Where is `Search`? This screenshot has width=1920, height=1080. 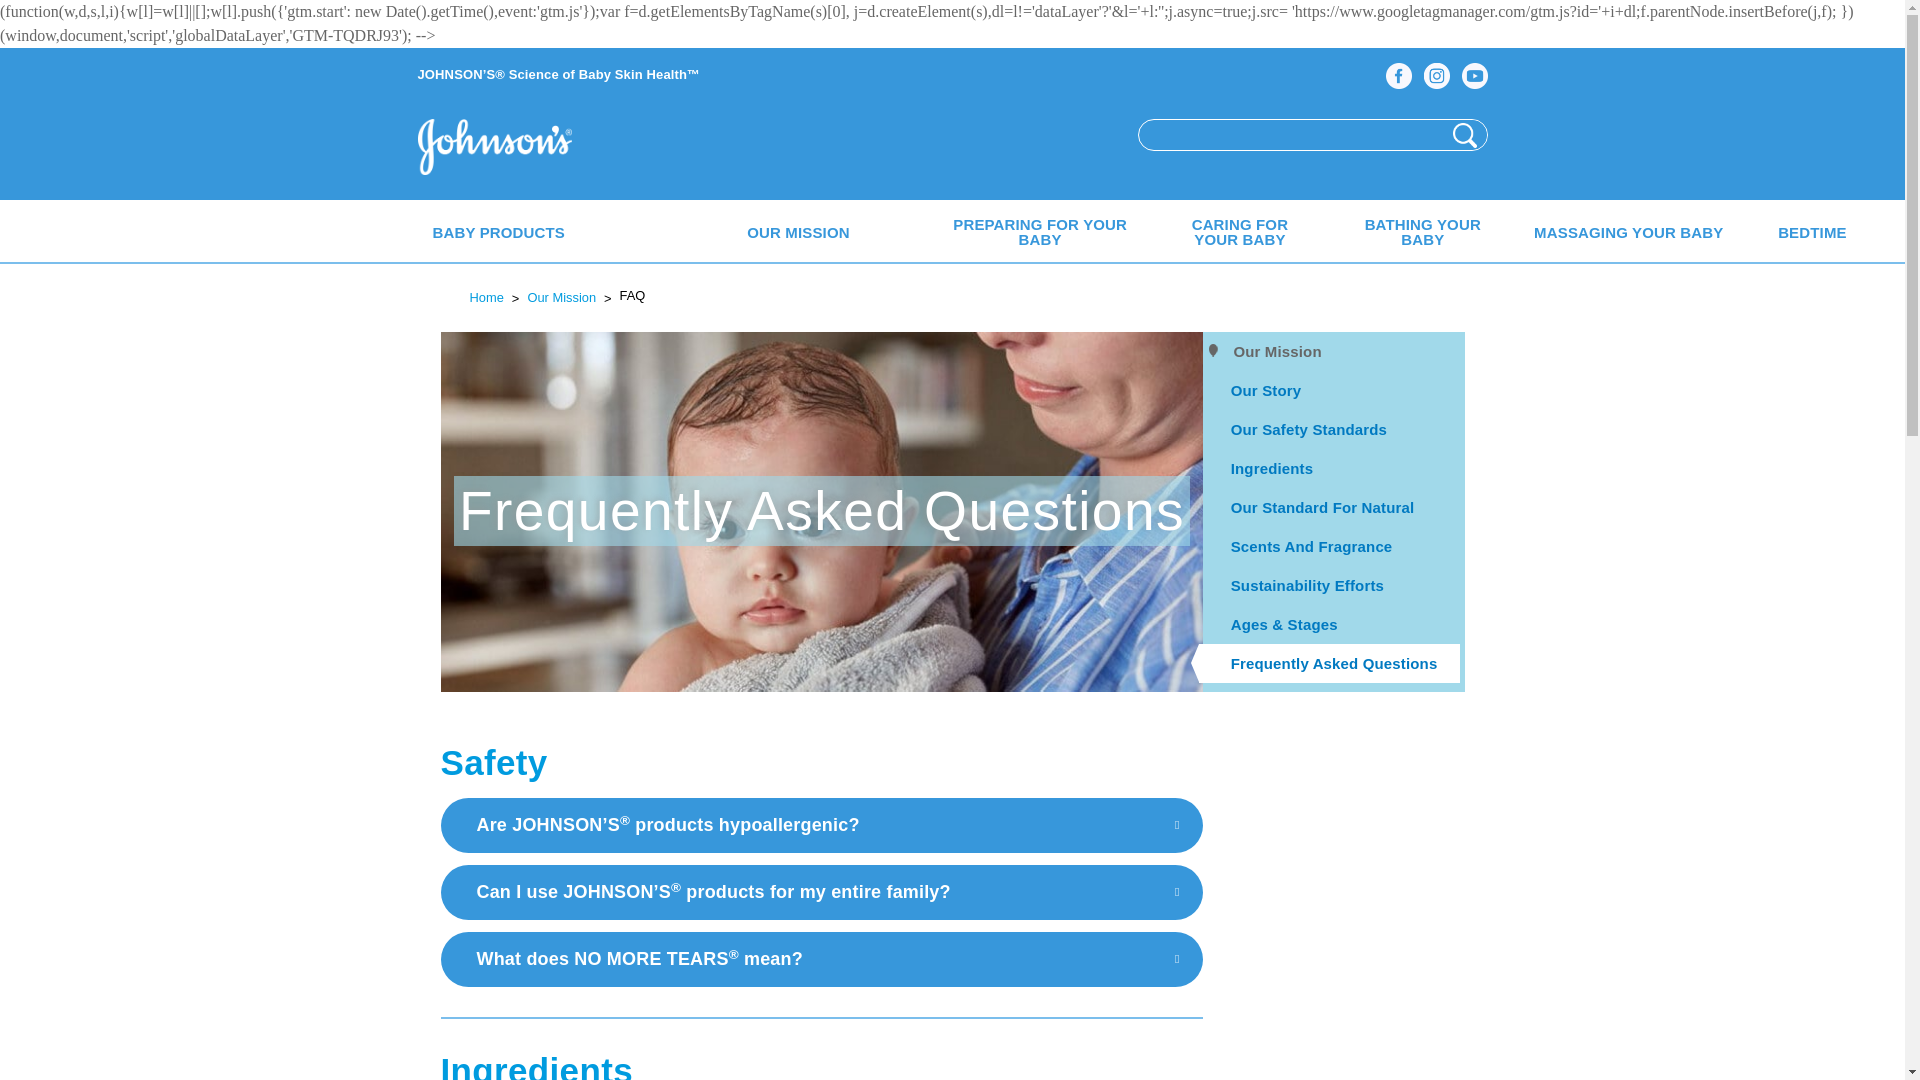 Search is located at coordinates (1464, 134).